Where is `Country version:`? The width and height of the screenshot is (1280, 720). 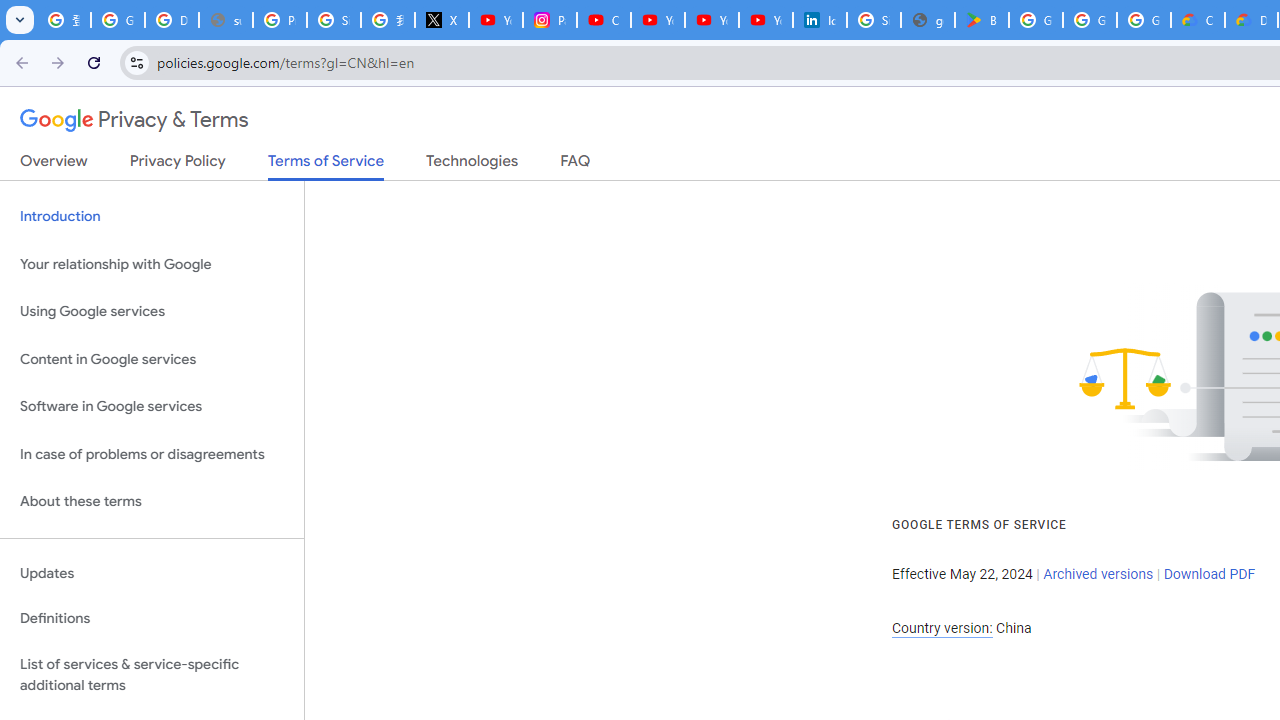 Country version: is located at coordinates (942, 628).